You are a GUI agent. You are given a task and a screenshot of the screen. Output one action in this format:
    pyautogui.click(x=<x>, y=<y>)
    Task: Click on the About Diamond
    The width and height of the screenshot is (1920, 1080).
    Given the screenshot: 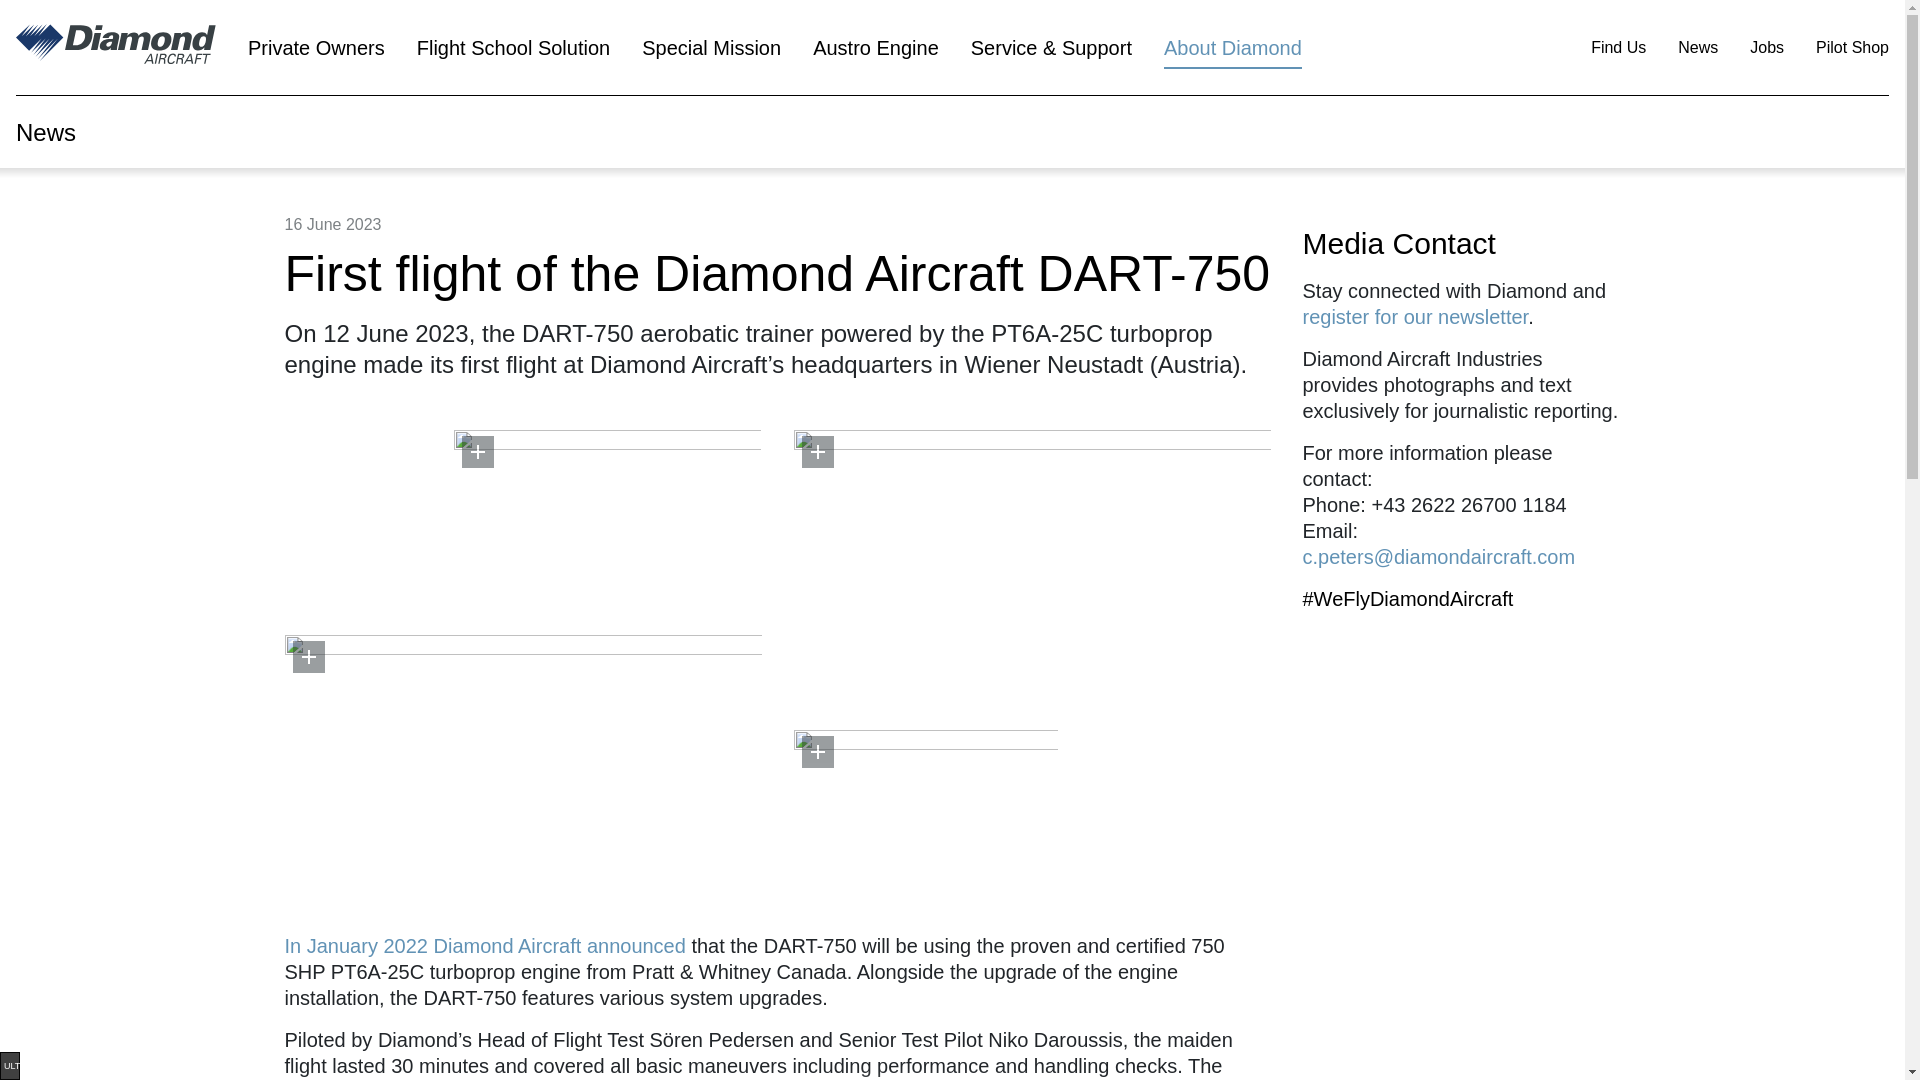 What is the action you would take?
    pyautogui.click(x=1232, y=48)
    